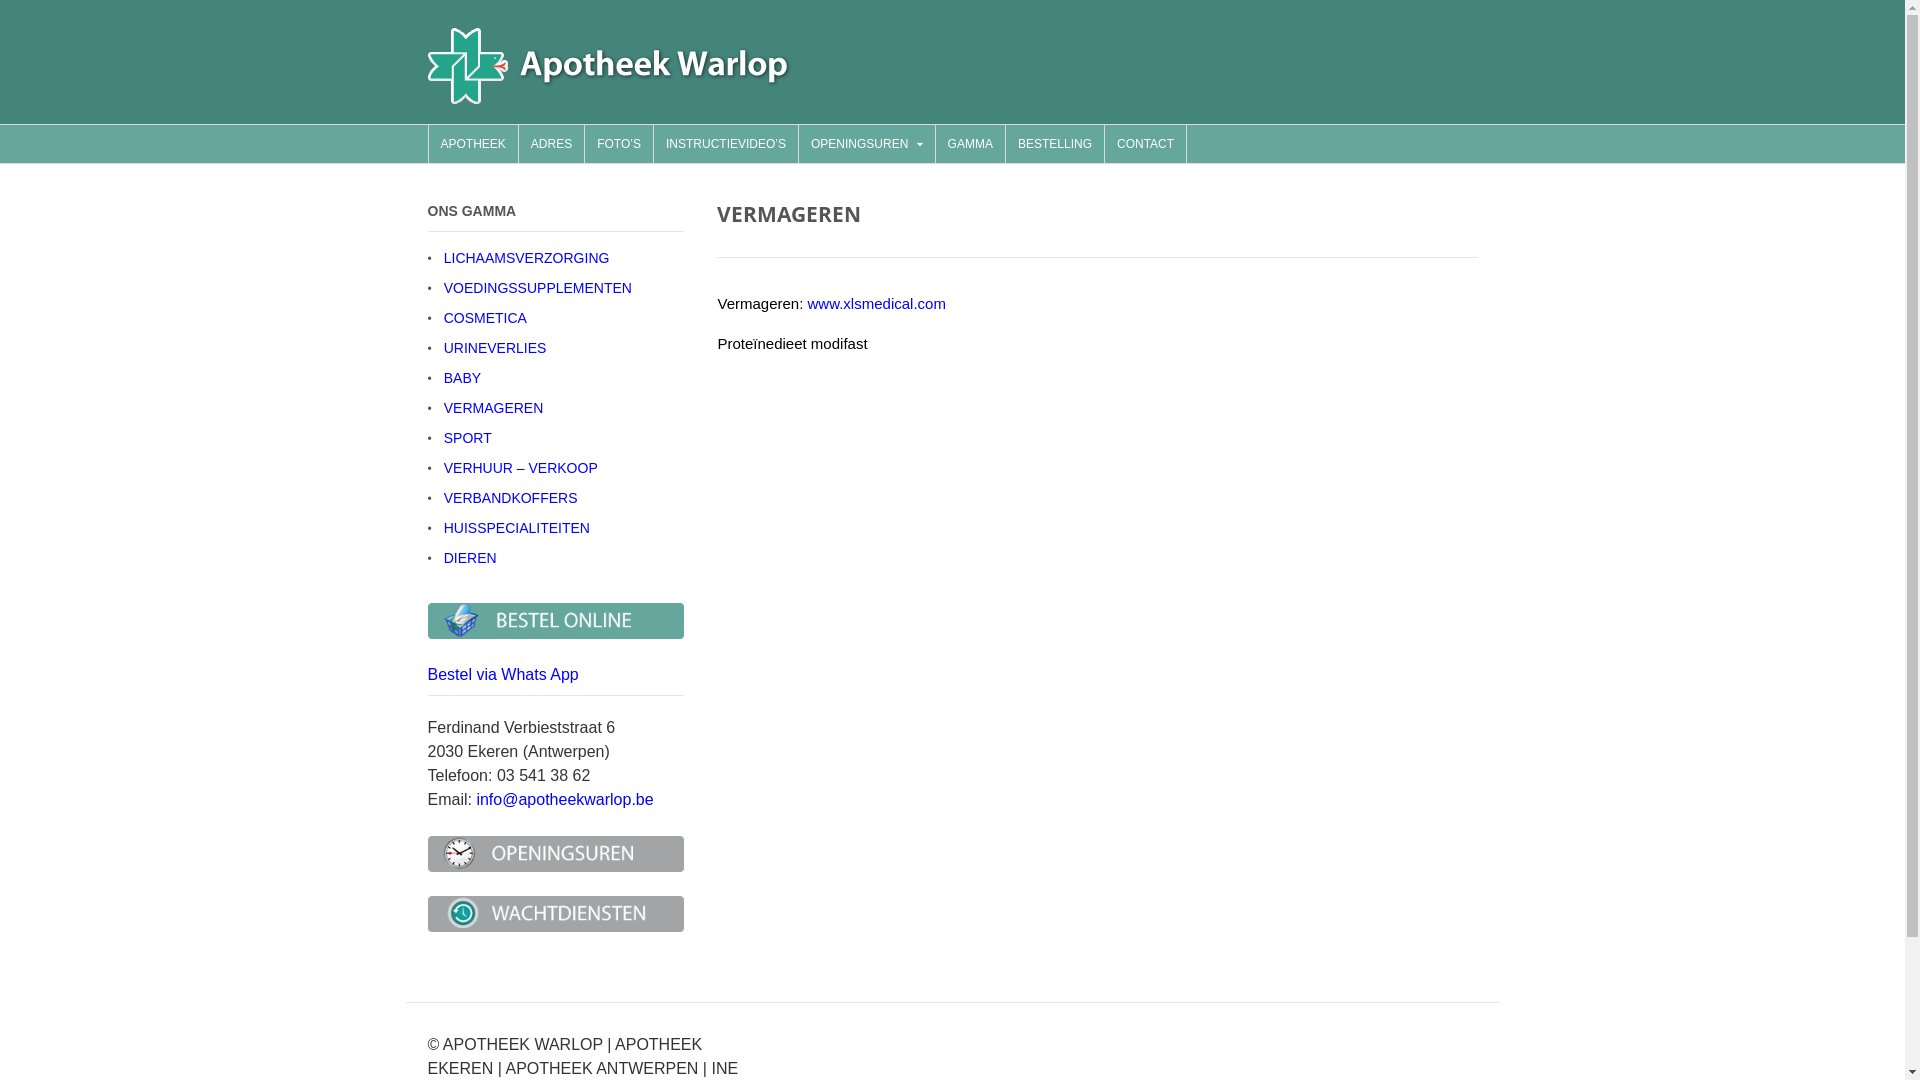  Describe the element at coordinates (494, 408) in the screenshot. I see `VERMAGEREN` at that location.